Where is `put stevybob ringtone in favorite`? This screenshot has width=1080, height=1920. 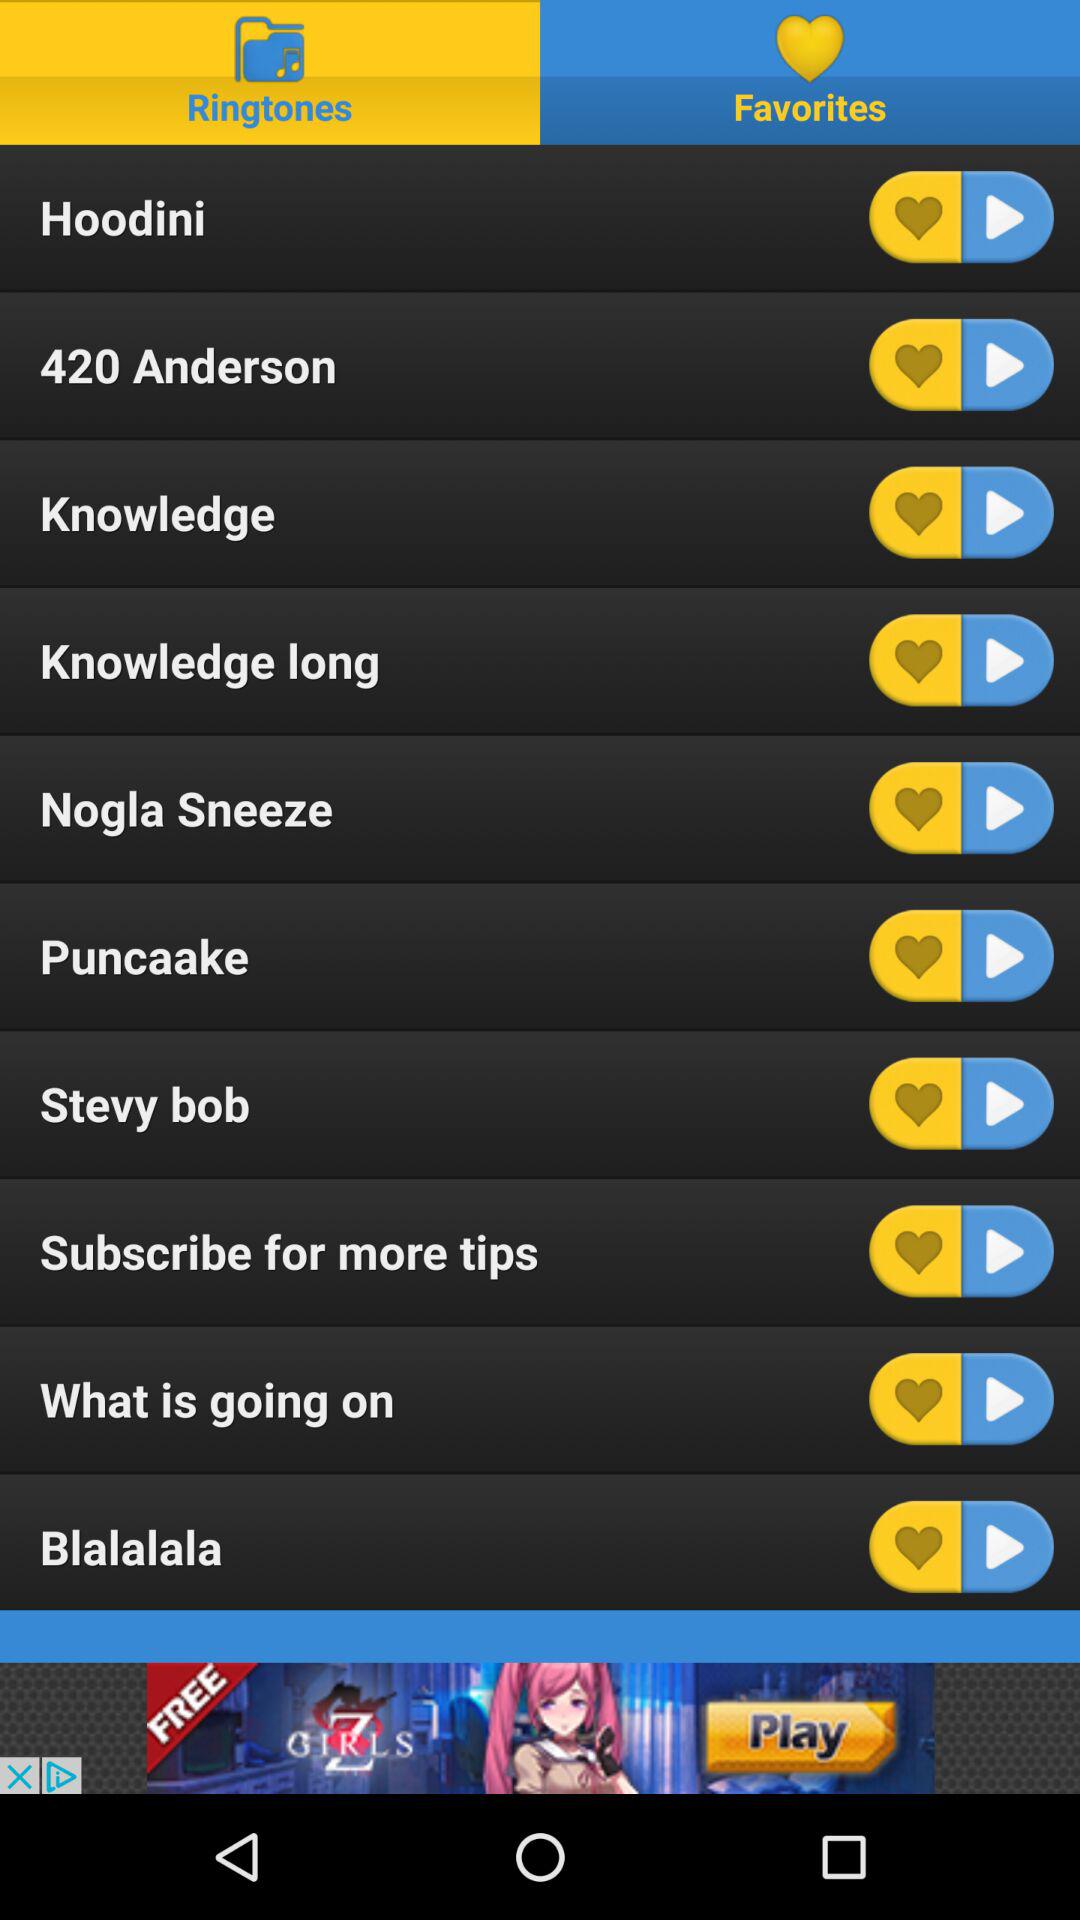
put stevybob ringtone in favorite is located at coordinates (915, 1103).